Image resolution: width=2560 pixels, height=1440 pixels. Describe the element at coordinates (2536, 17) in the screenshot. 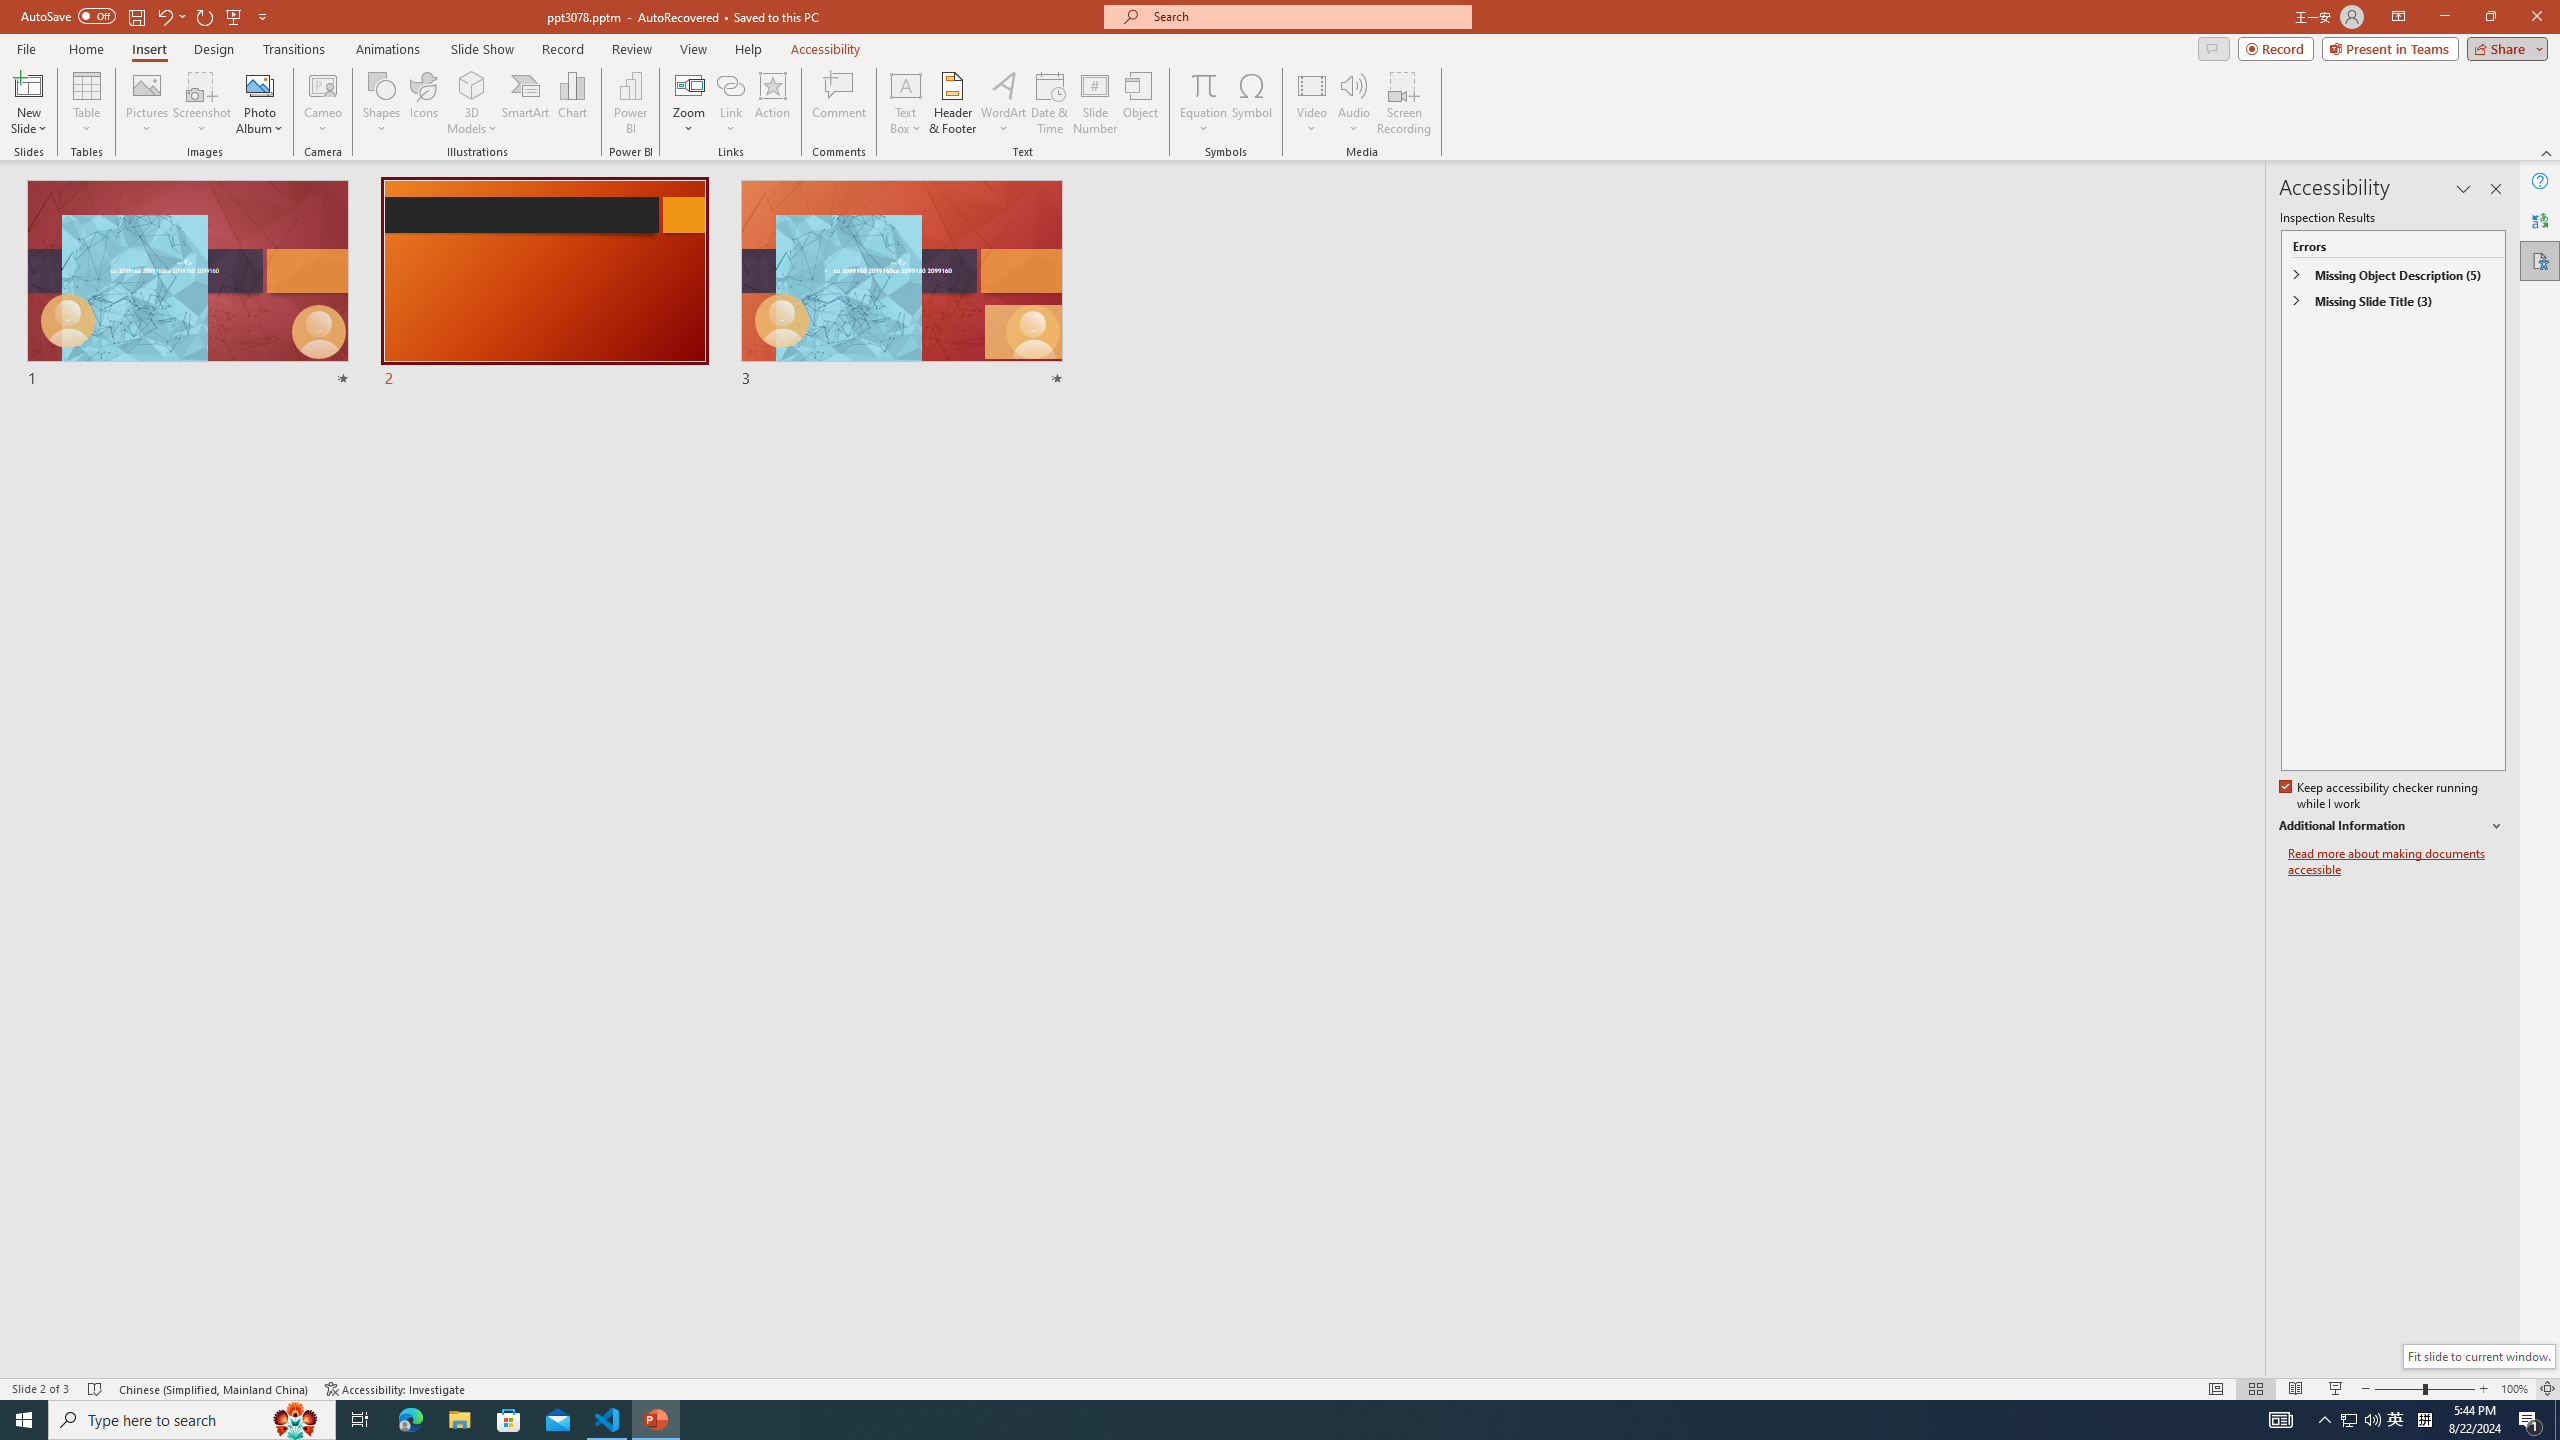

I see `Close` at that location.